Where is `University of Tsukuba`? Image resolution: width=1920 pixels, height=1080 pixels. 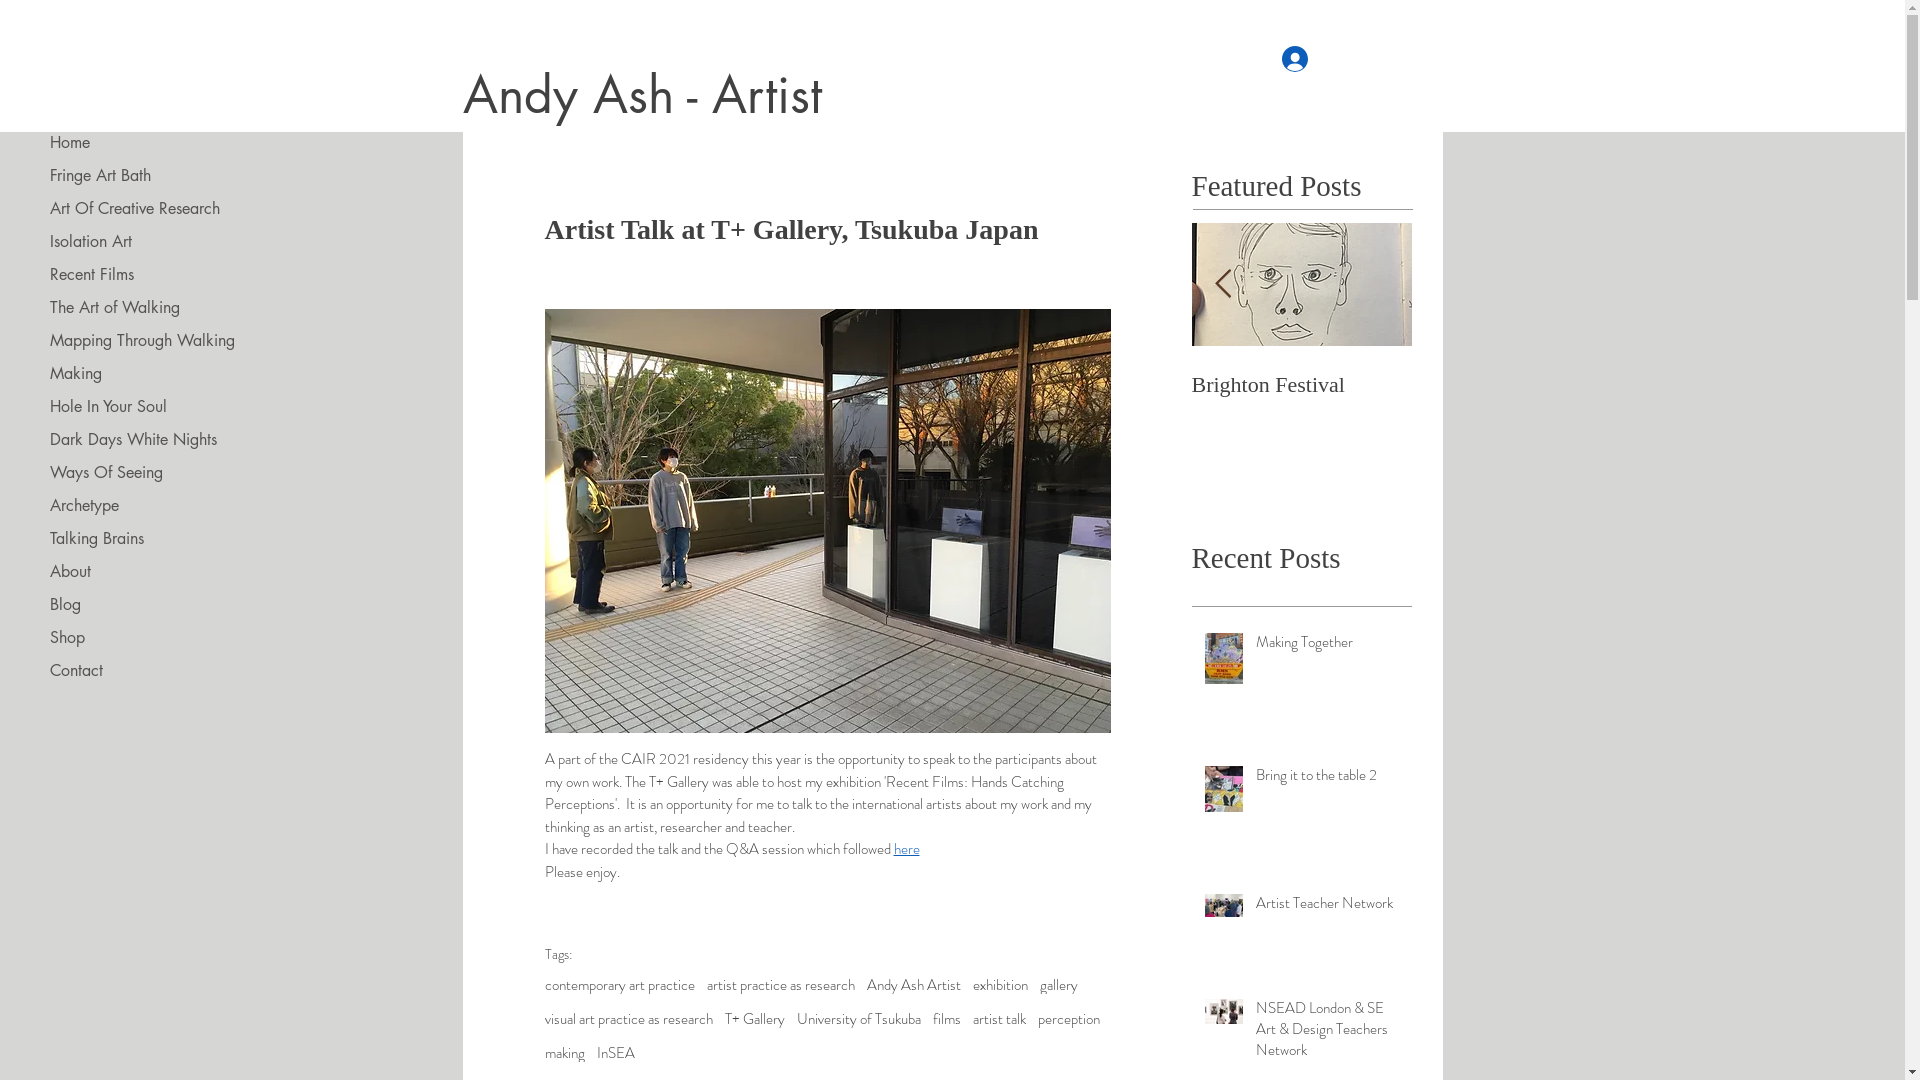 University of Tsukuba is located at coordinates (858, 1019).